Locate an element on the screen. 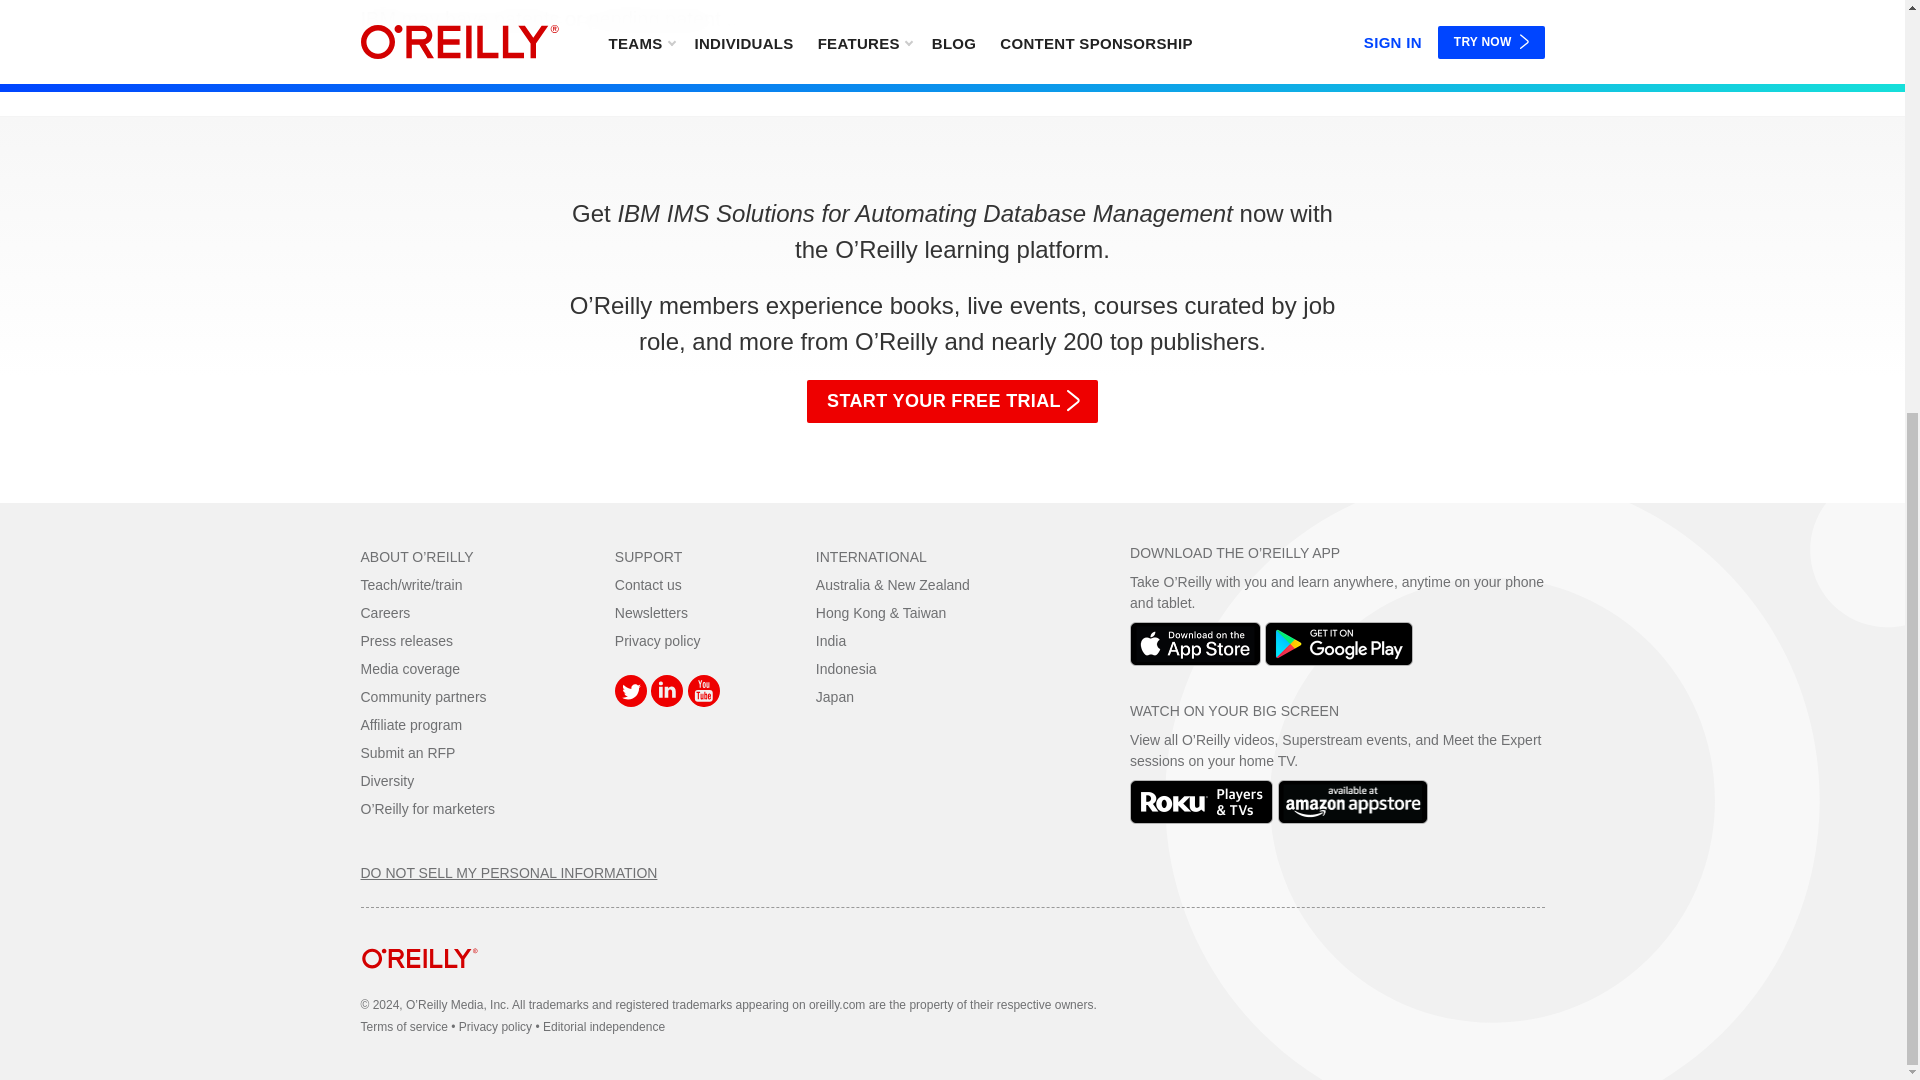 Image resolution: width=1920 pixels, height=1080 pixels. Contact us is located at coordinates (648, 584).